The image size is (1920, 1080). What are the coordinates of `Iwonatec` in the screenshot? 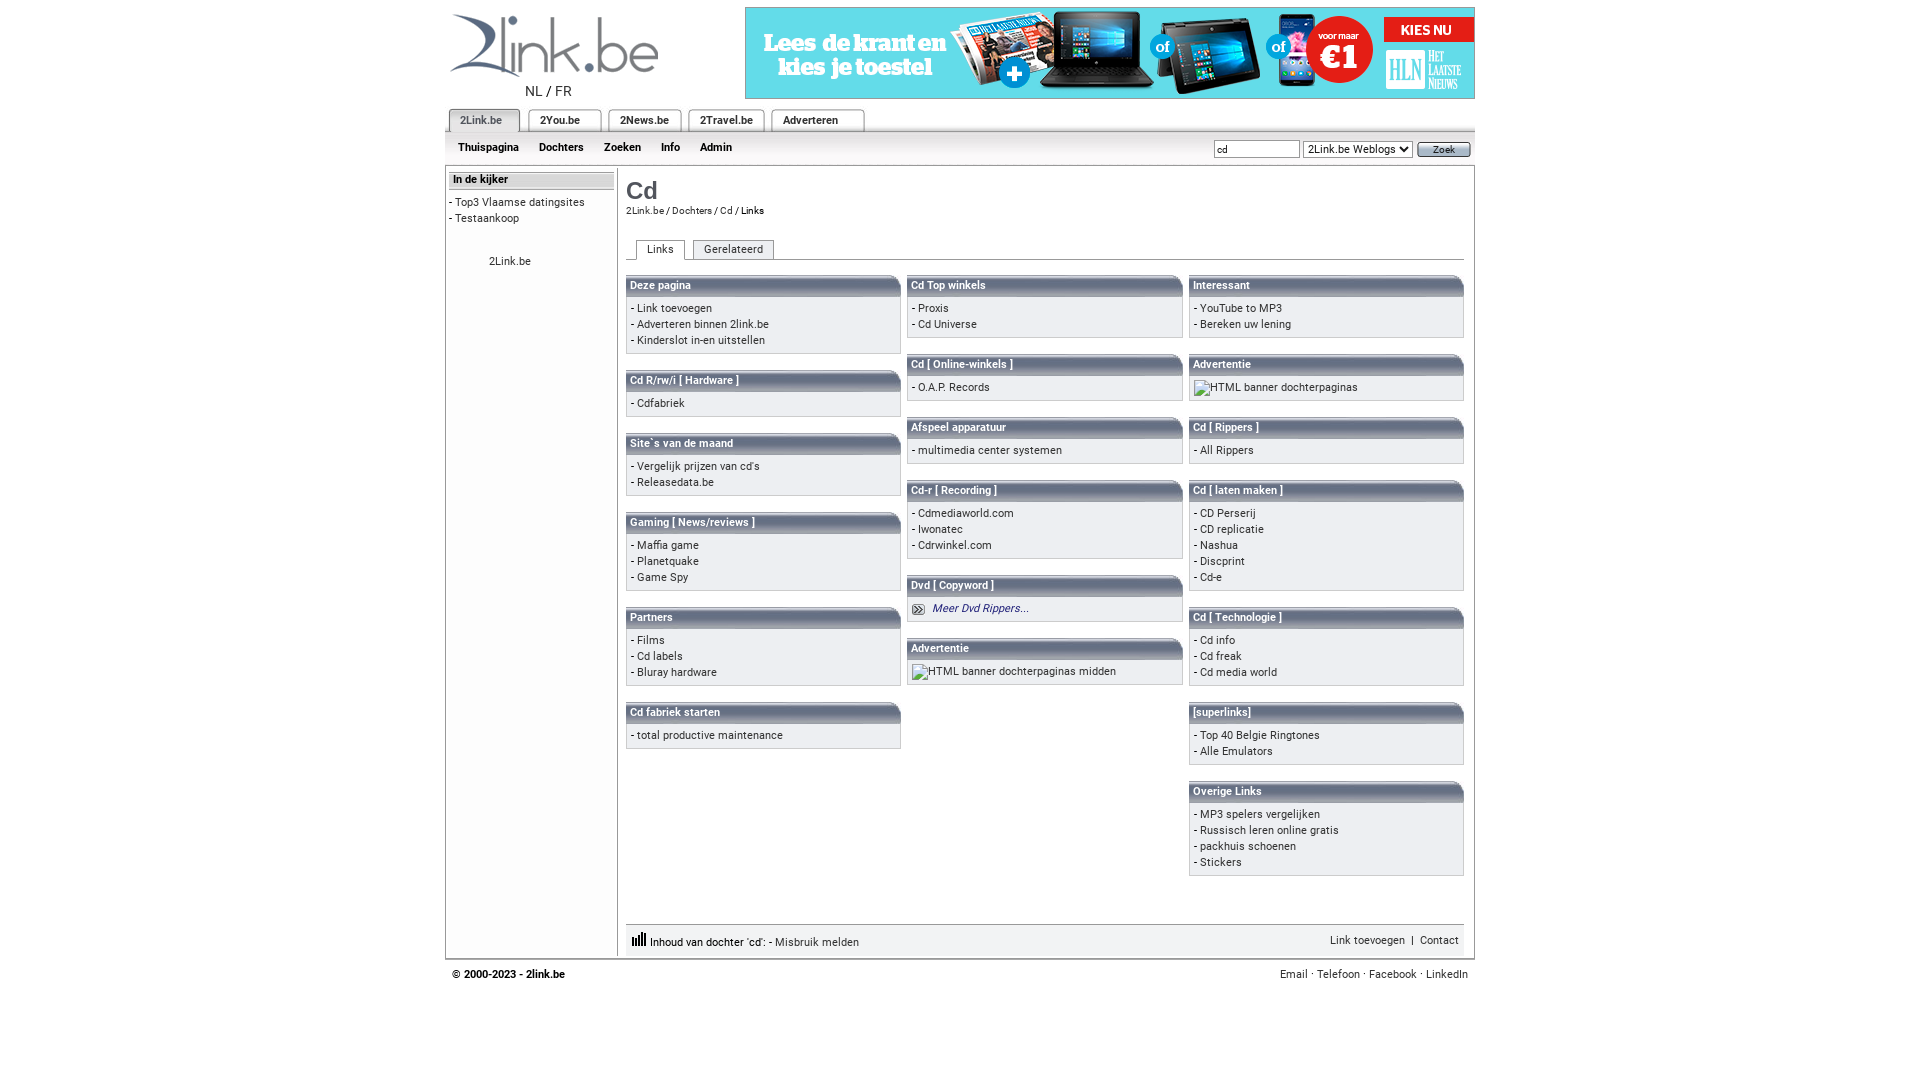 It's located at (940, 530).